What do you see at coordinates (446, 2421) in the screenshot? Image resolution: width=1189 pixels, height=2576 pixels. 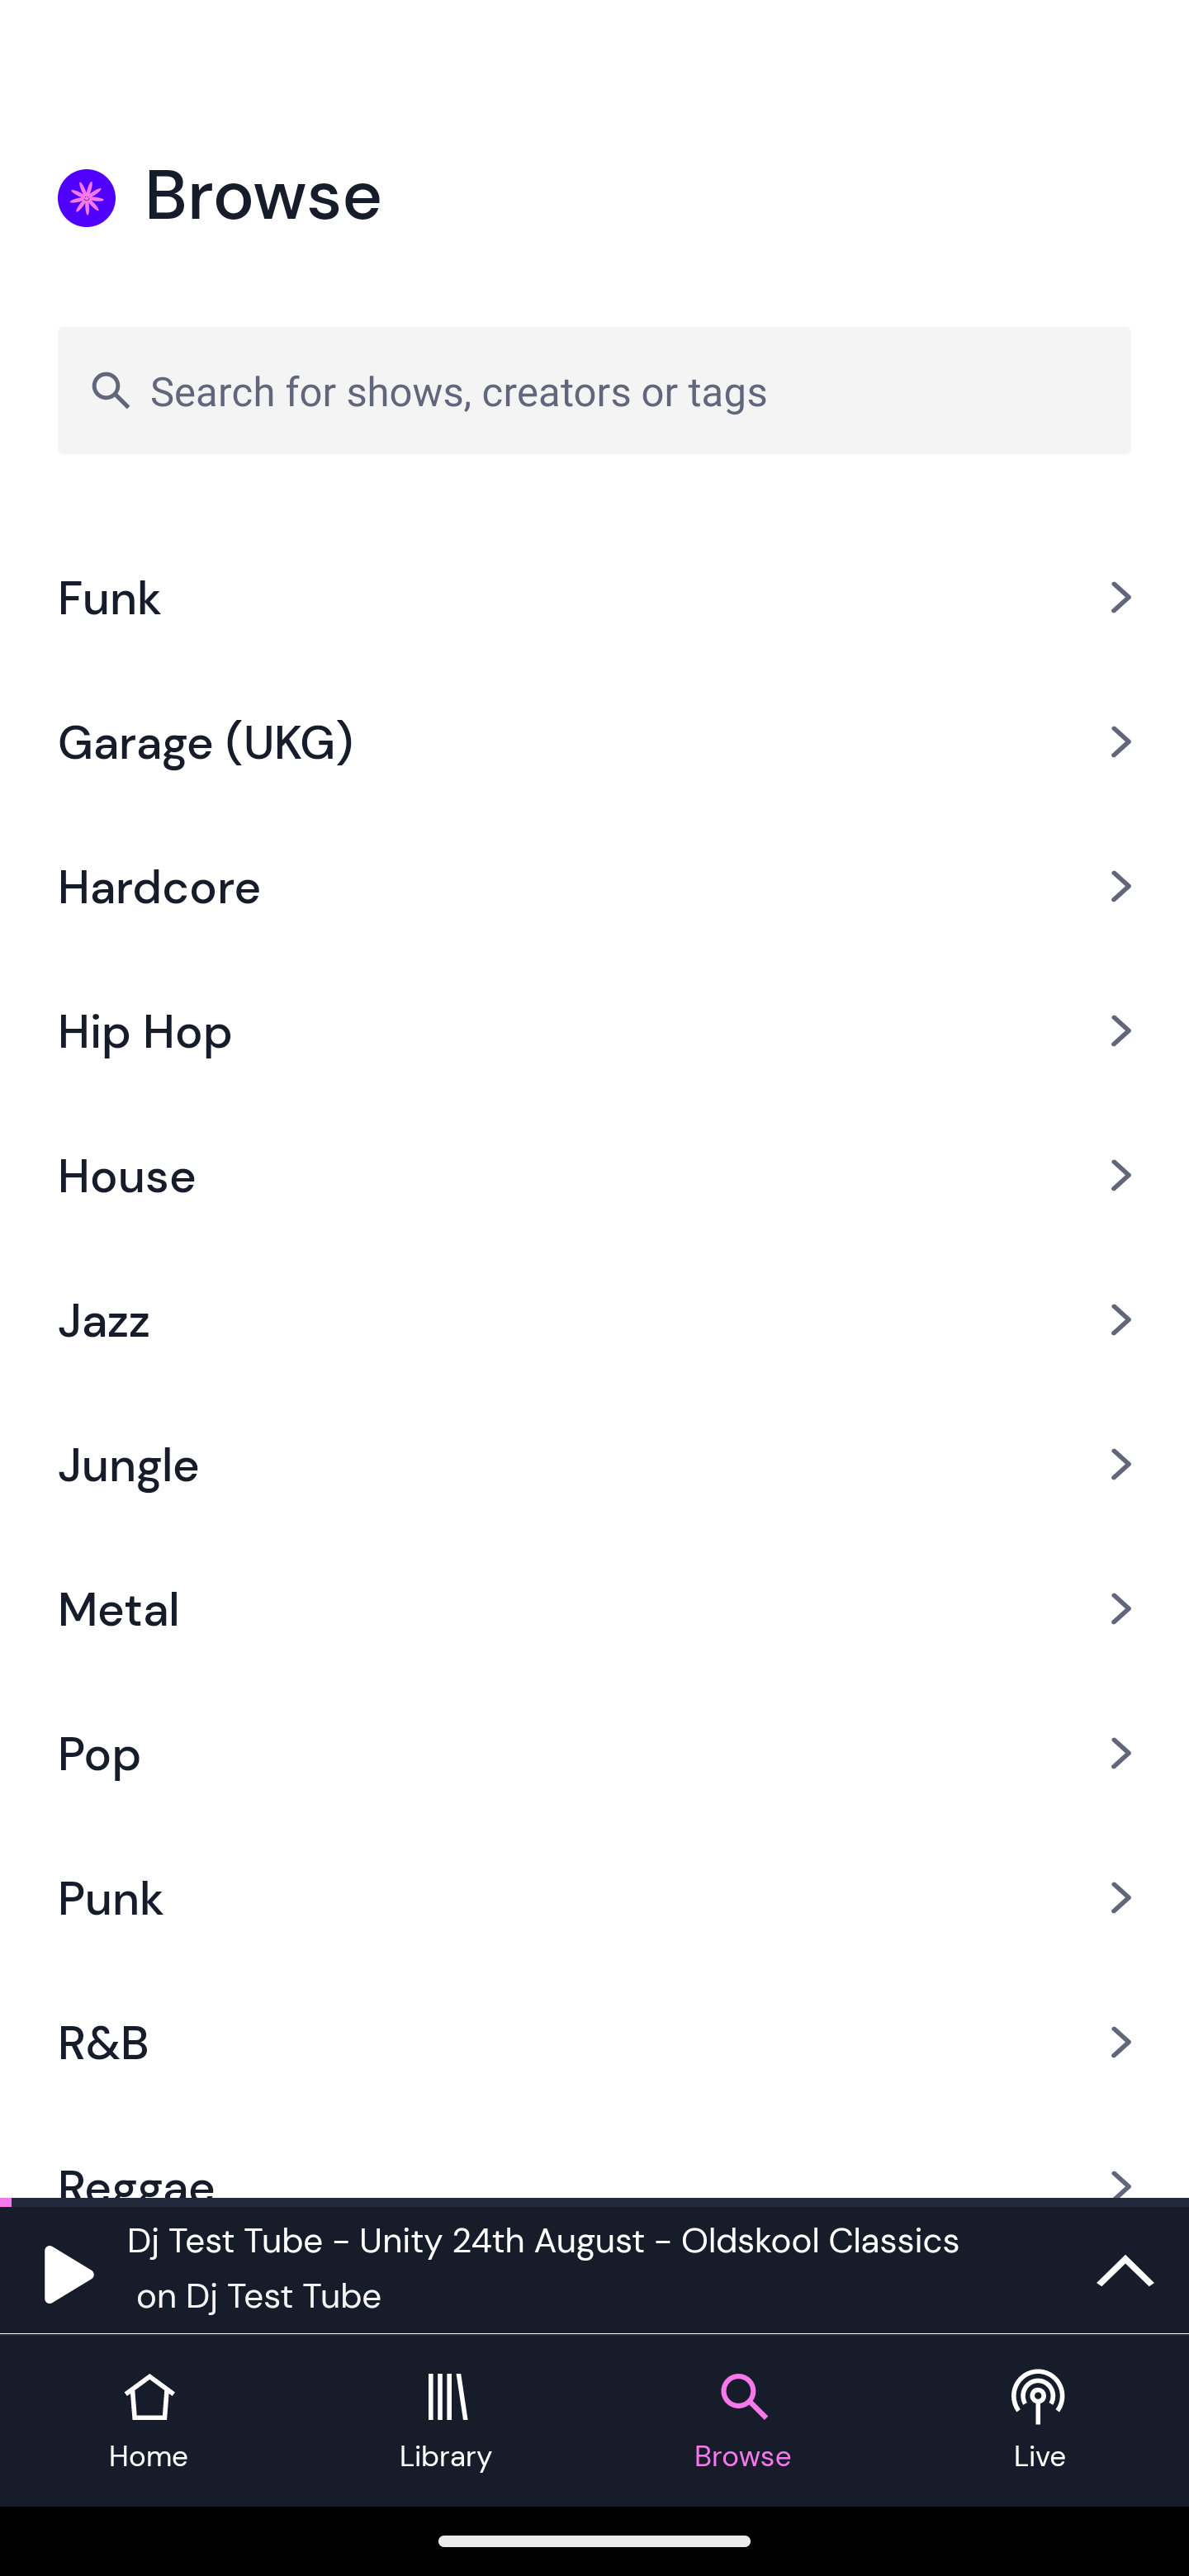 I see `Library tab Library` at bounding box center [446, 2421].